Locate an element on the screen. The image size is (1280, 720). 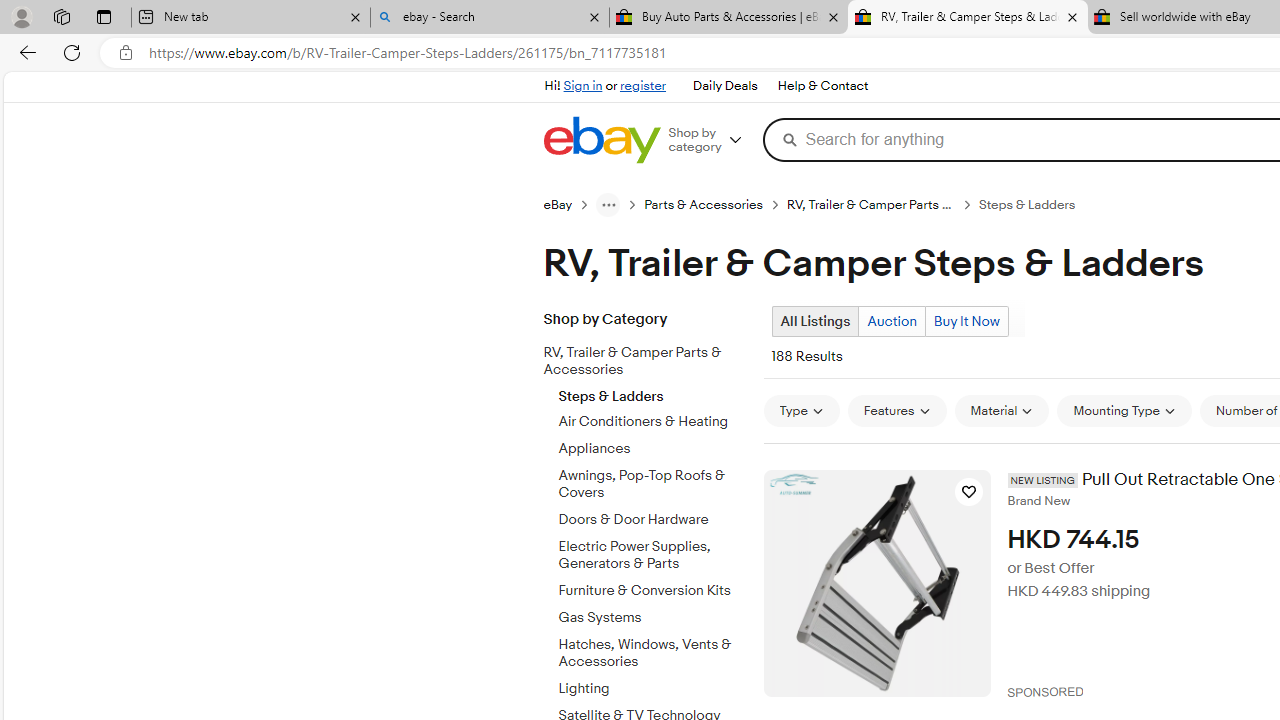
Buy It Now is located at coordinates (966, 321).